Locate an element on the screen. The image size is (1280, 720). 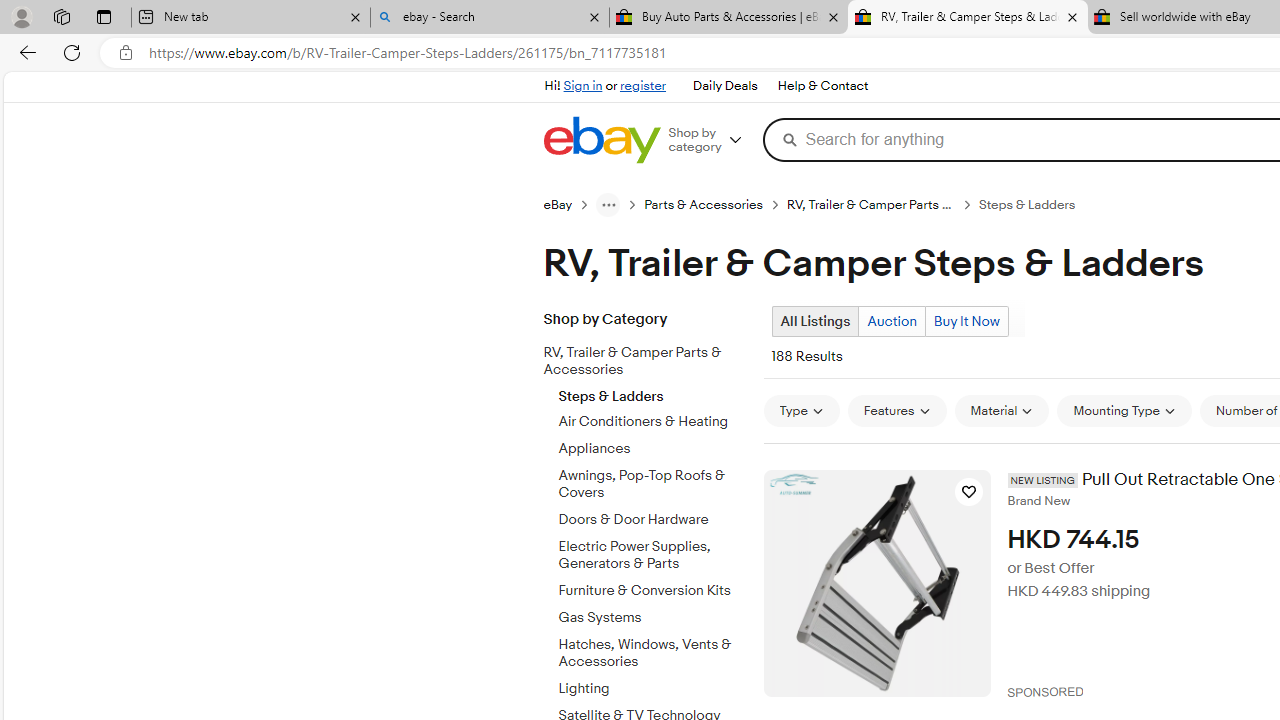
Buy It Now is located at coordinates (966, 321).